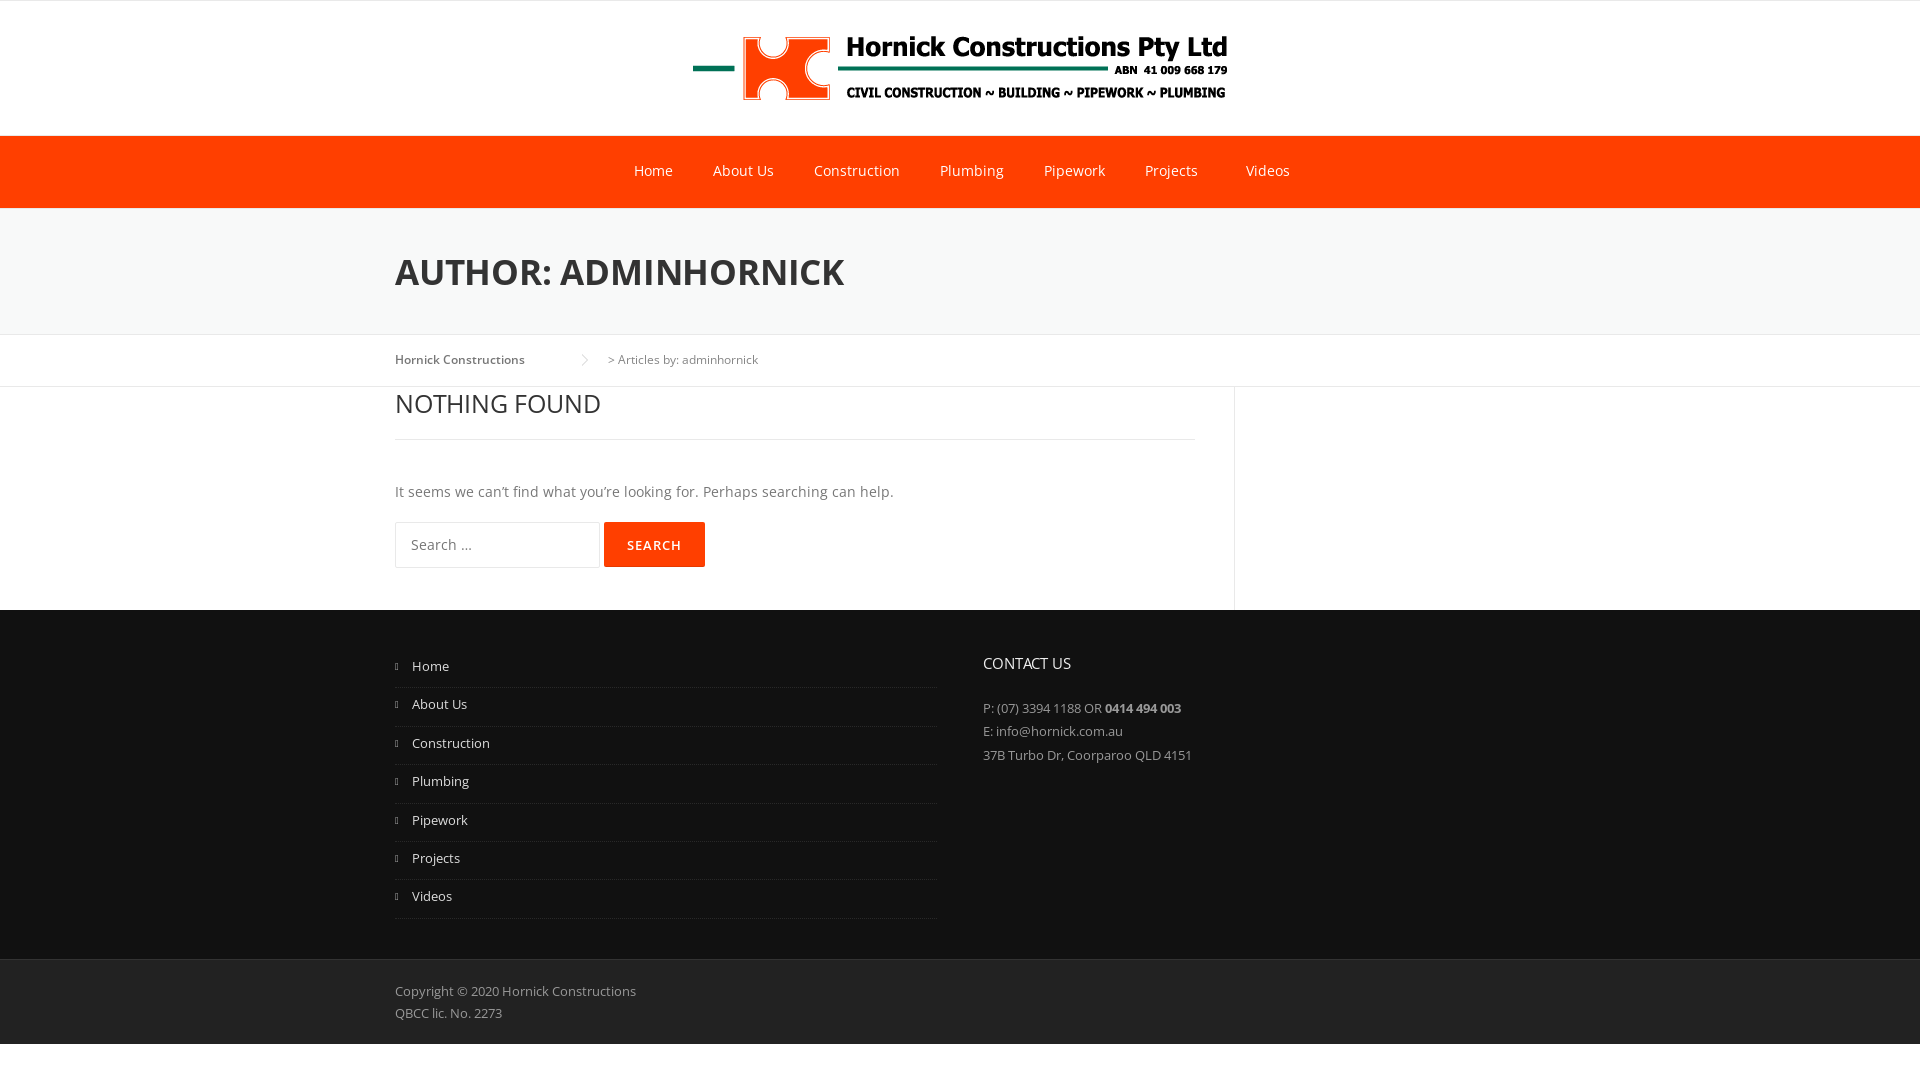 This screenshot has width=1920, height=1080. Describe the element at coordinates (666, 669) in the screenshot. I see `Home` at that location.